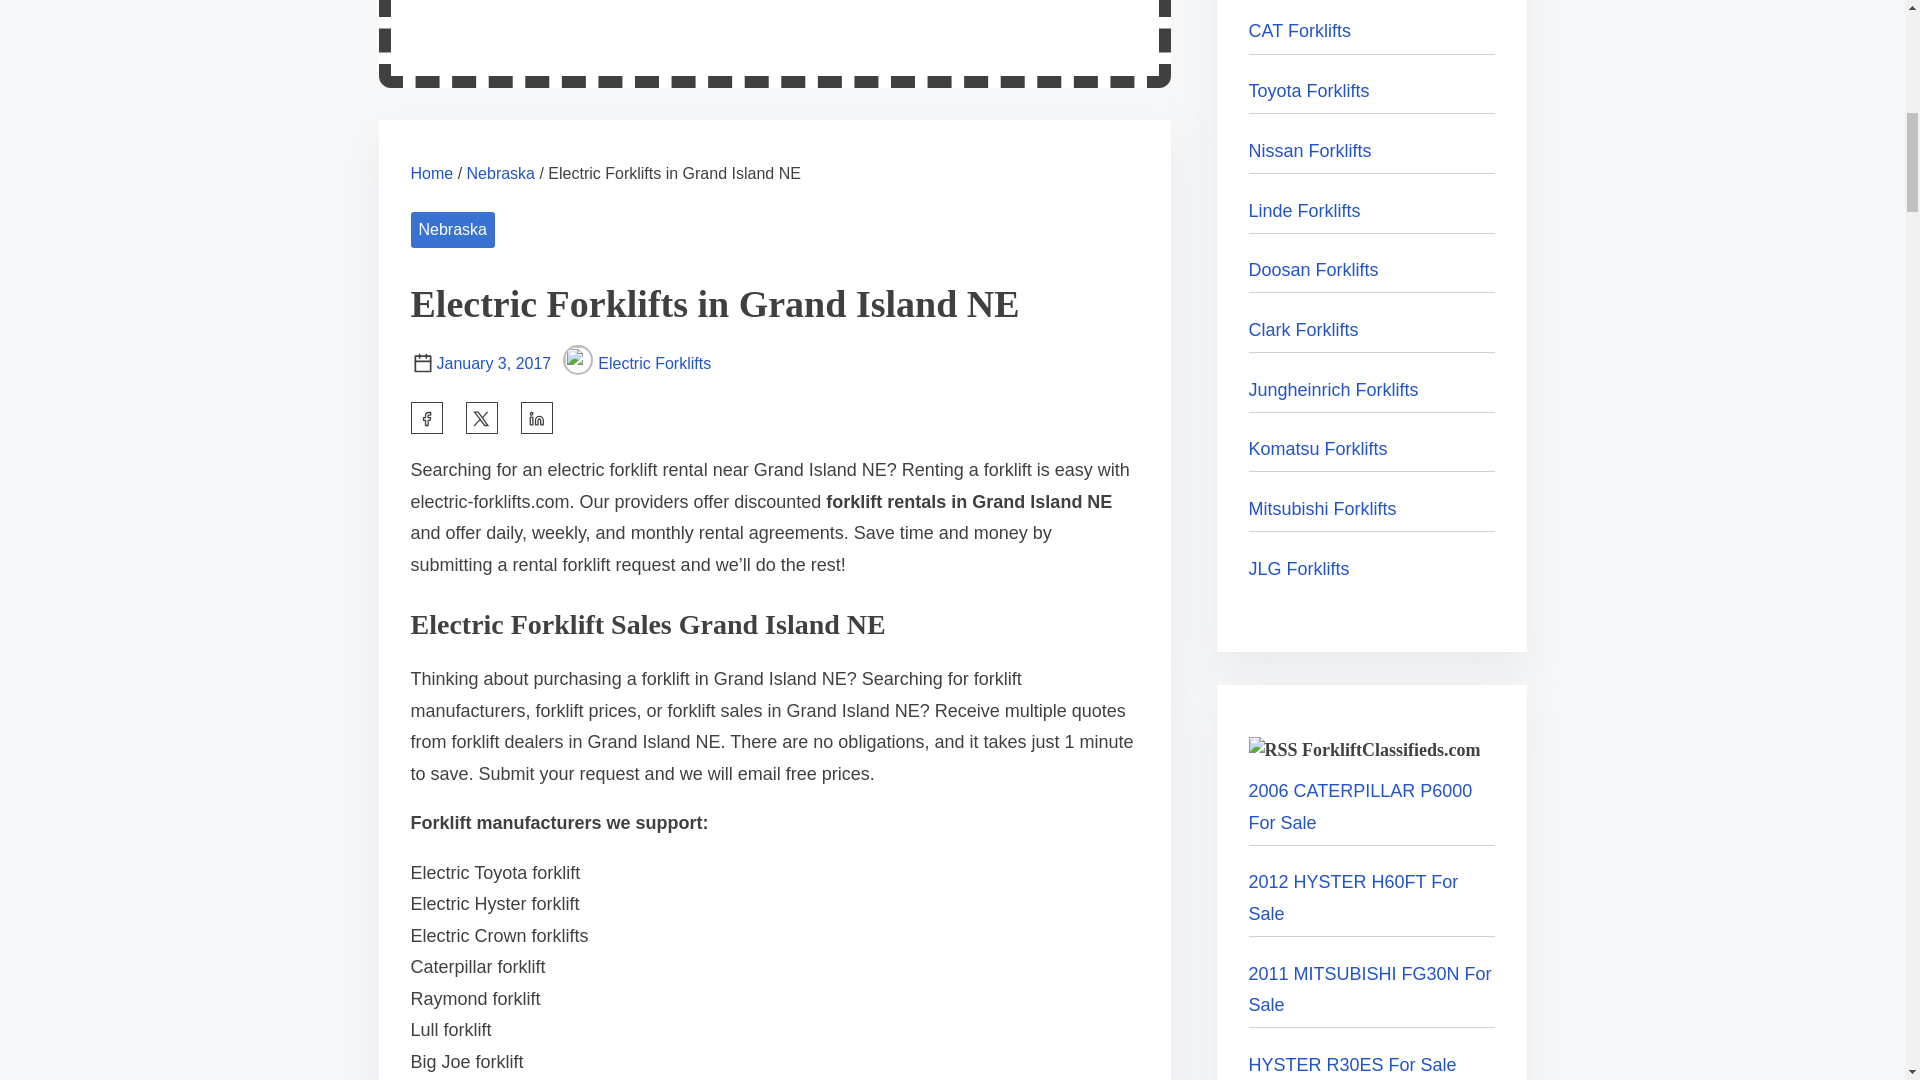 The height and width of the screenshot is (1080, 1920). I want to click on Share this post on Twitter, so click(482, 418).